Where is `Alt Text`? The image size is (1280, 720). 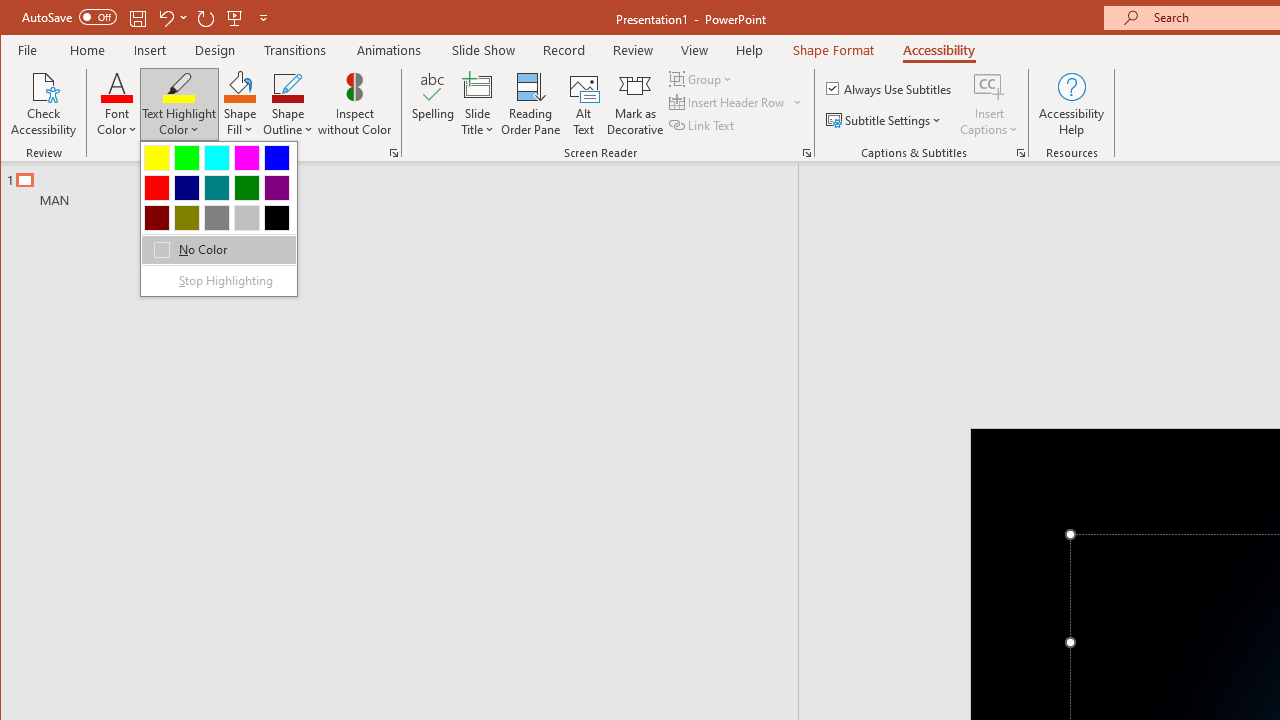
Alt Text is located at coordinates (584, 104).